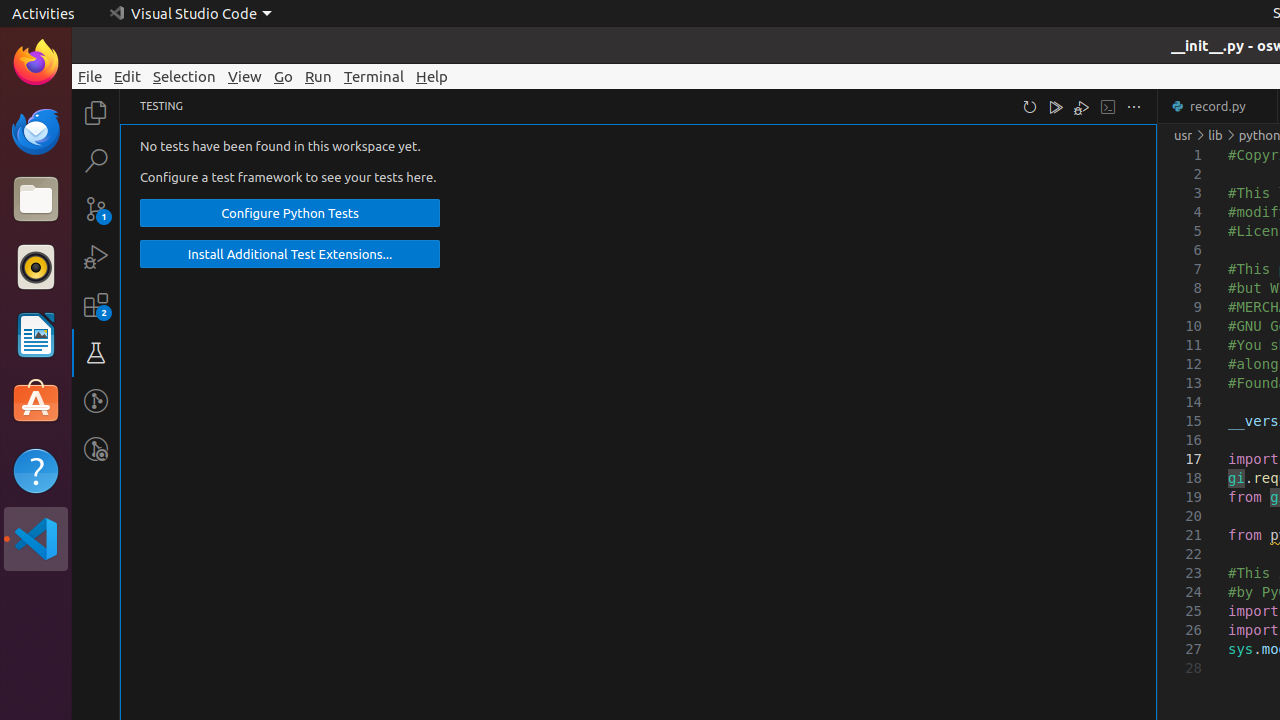 This screenshot has height=720, width=1280. Describe the element at coordinates (96, 113) in the screenshot. I see `Explorer (Ctrl+Shift+E)` at that location.